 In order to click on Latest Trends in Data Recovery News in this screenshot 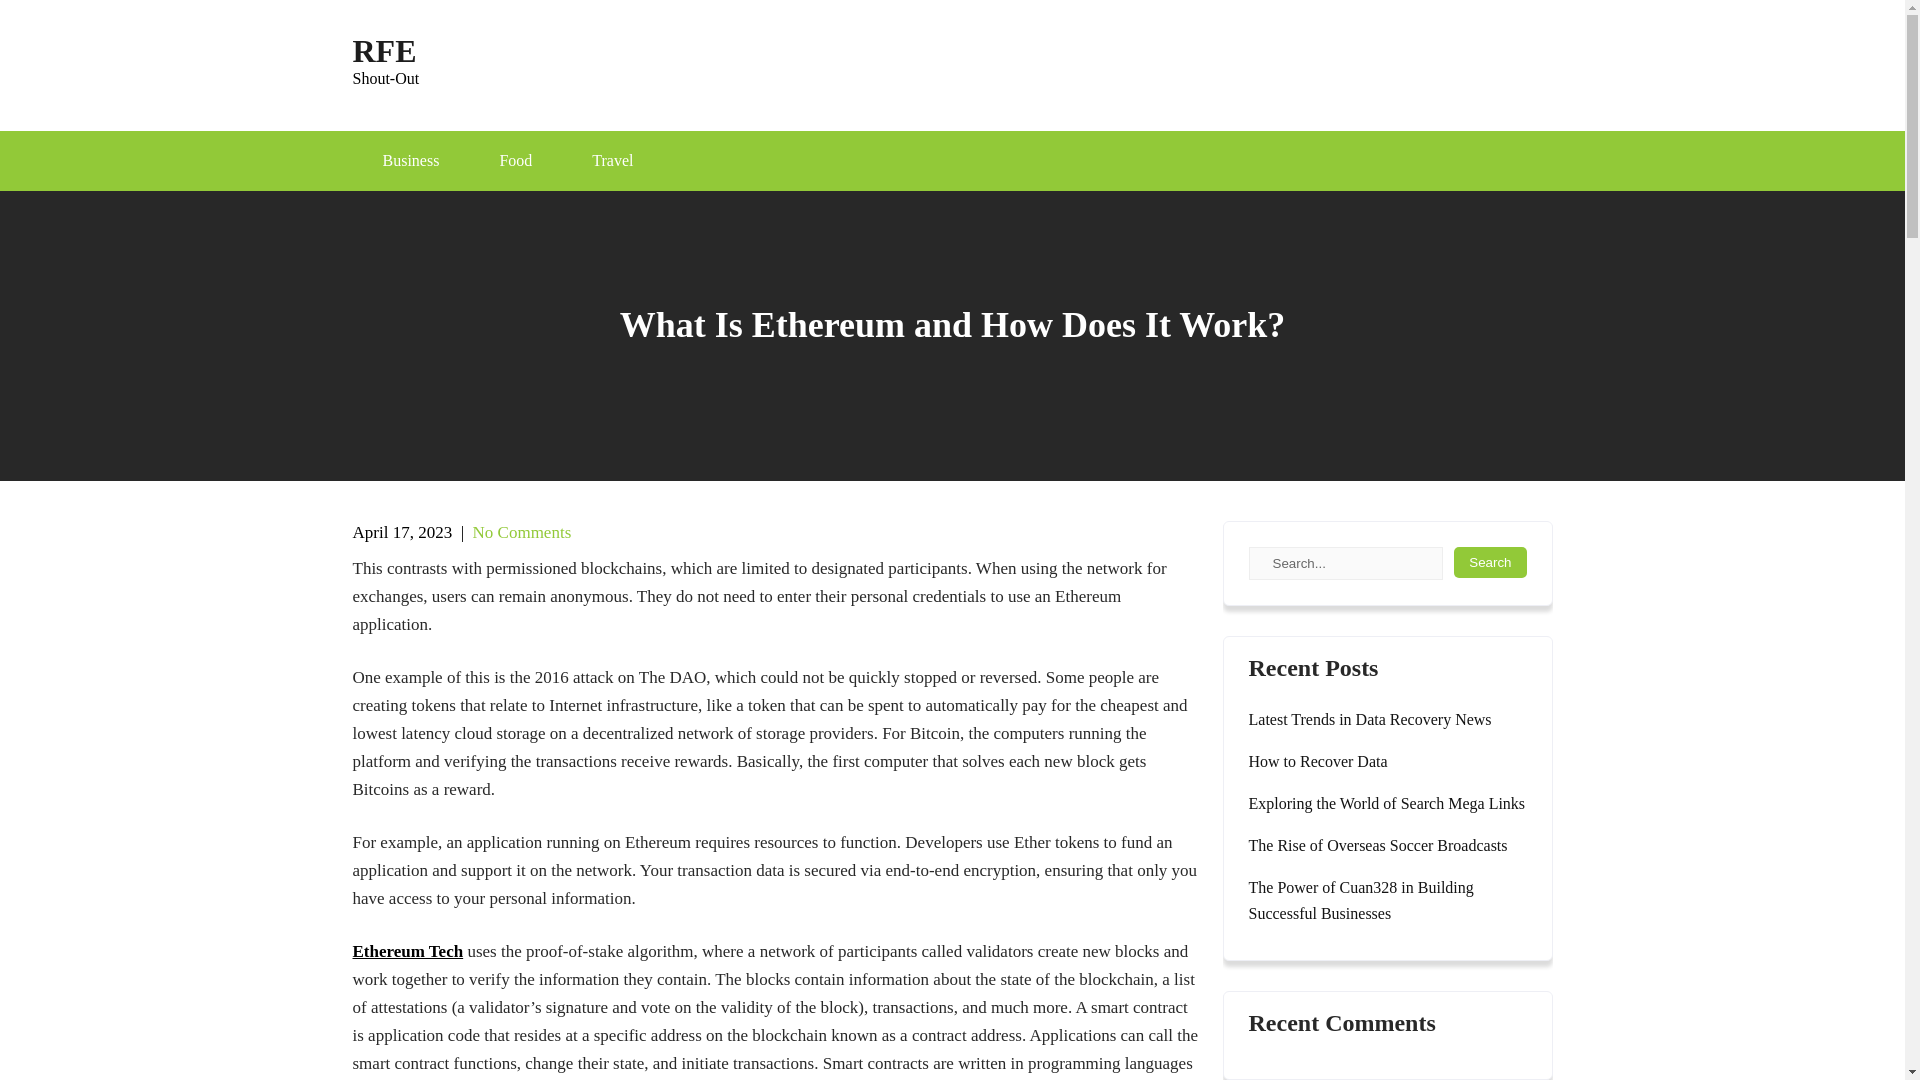, I will do `click(515, 160)`.